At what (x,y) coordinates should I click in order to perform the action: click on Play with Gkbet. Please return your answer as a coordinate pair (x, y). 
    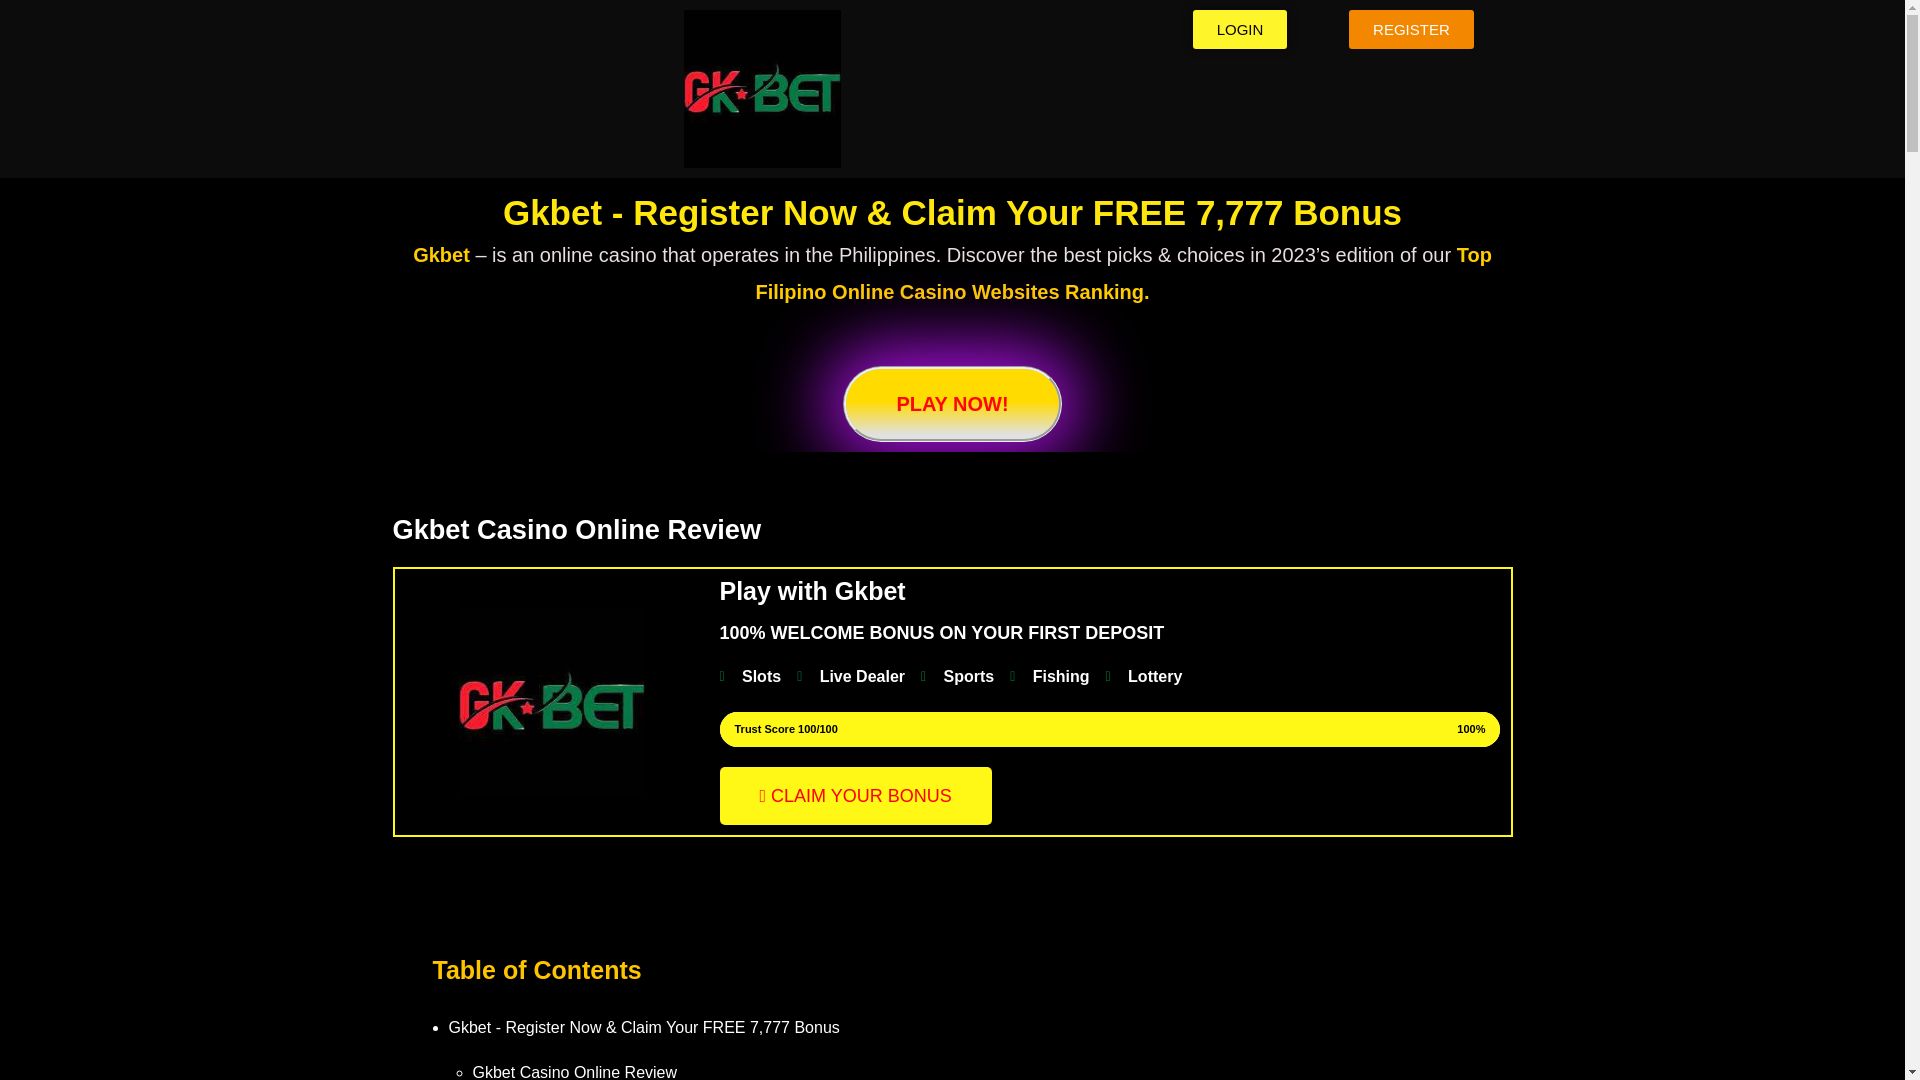
    Looking at the image, I should click on (813, 590).